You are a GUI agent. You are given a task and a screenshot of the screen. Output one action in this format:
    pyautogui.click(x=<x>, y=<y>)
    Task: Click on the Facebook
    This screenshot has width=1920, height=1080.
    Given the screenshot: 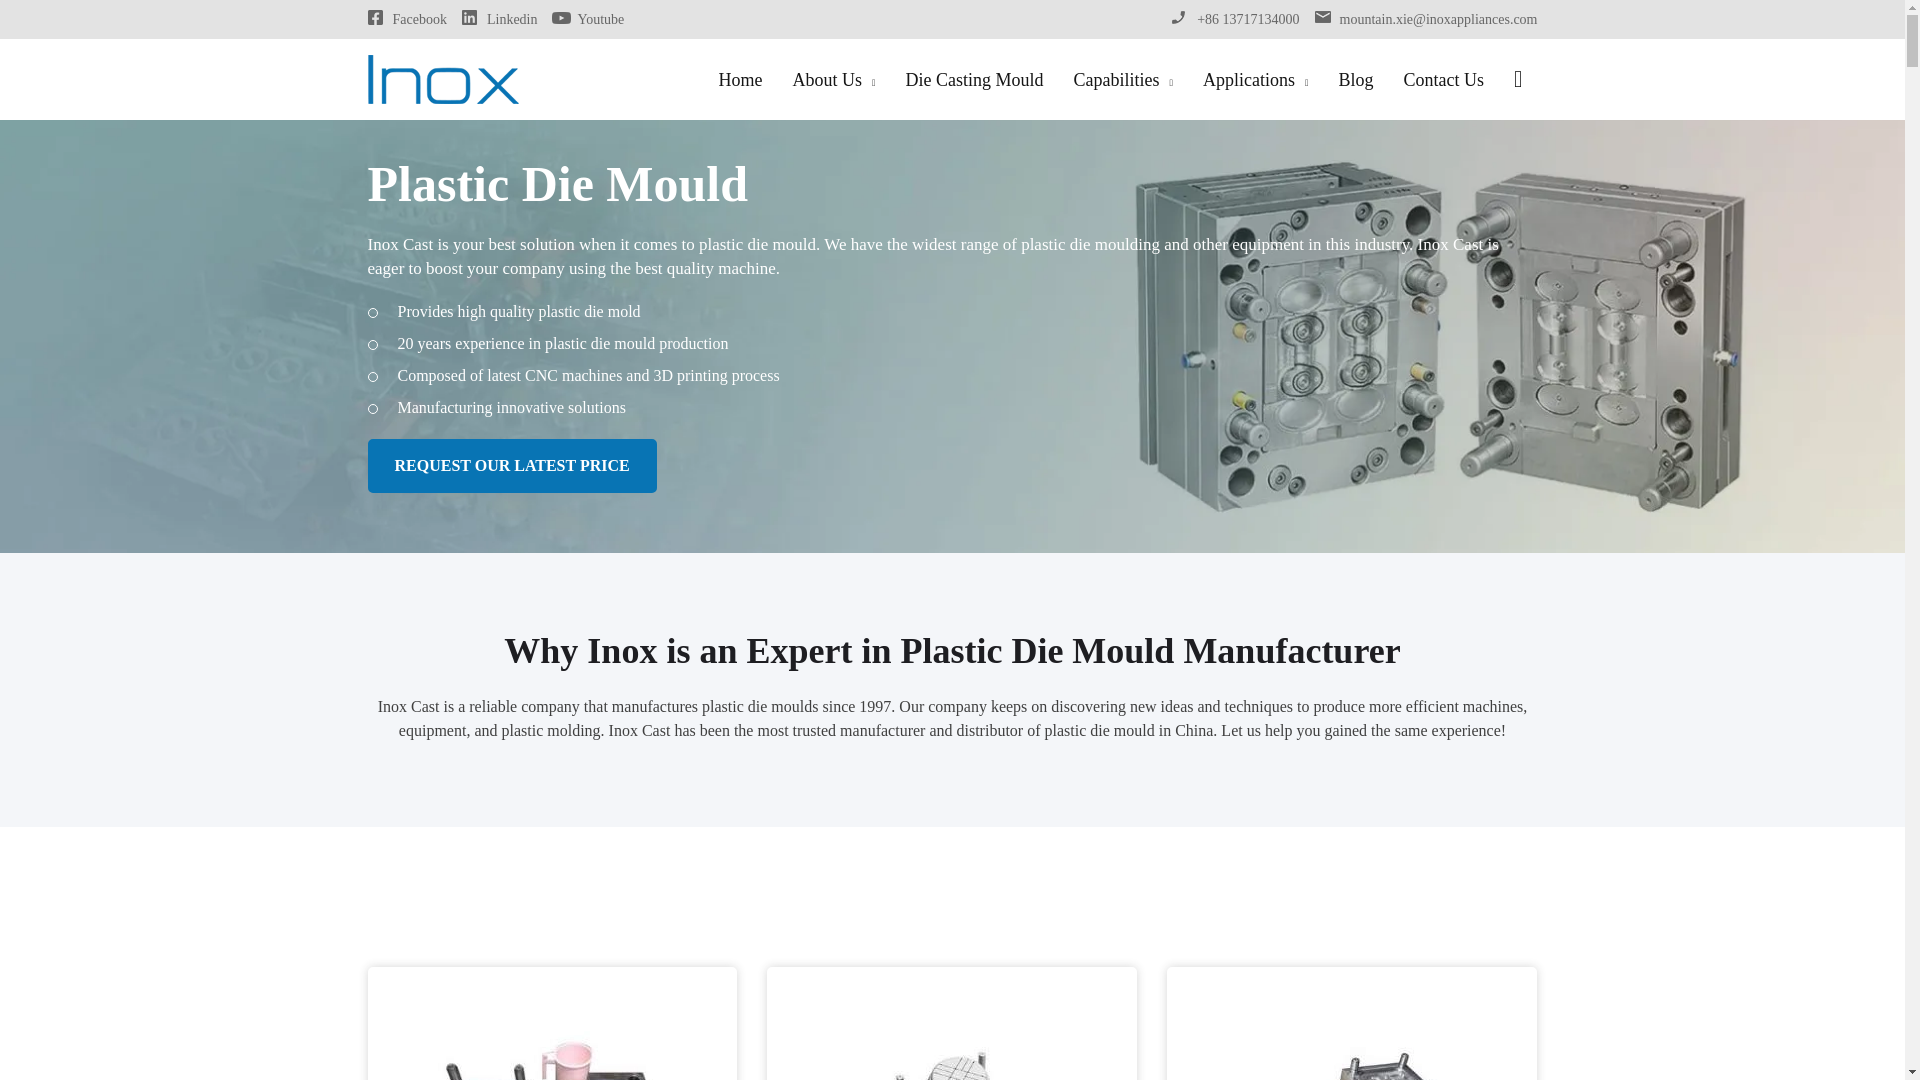 What is the action you would take?
    pyautogui.click(x=418, y=20)
    